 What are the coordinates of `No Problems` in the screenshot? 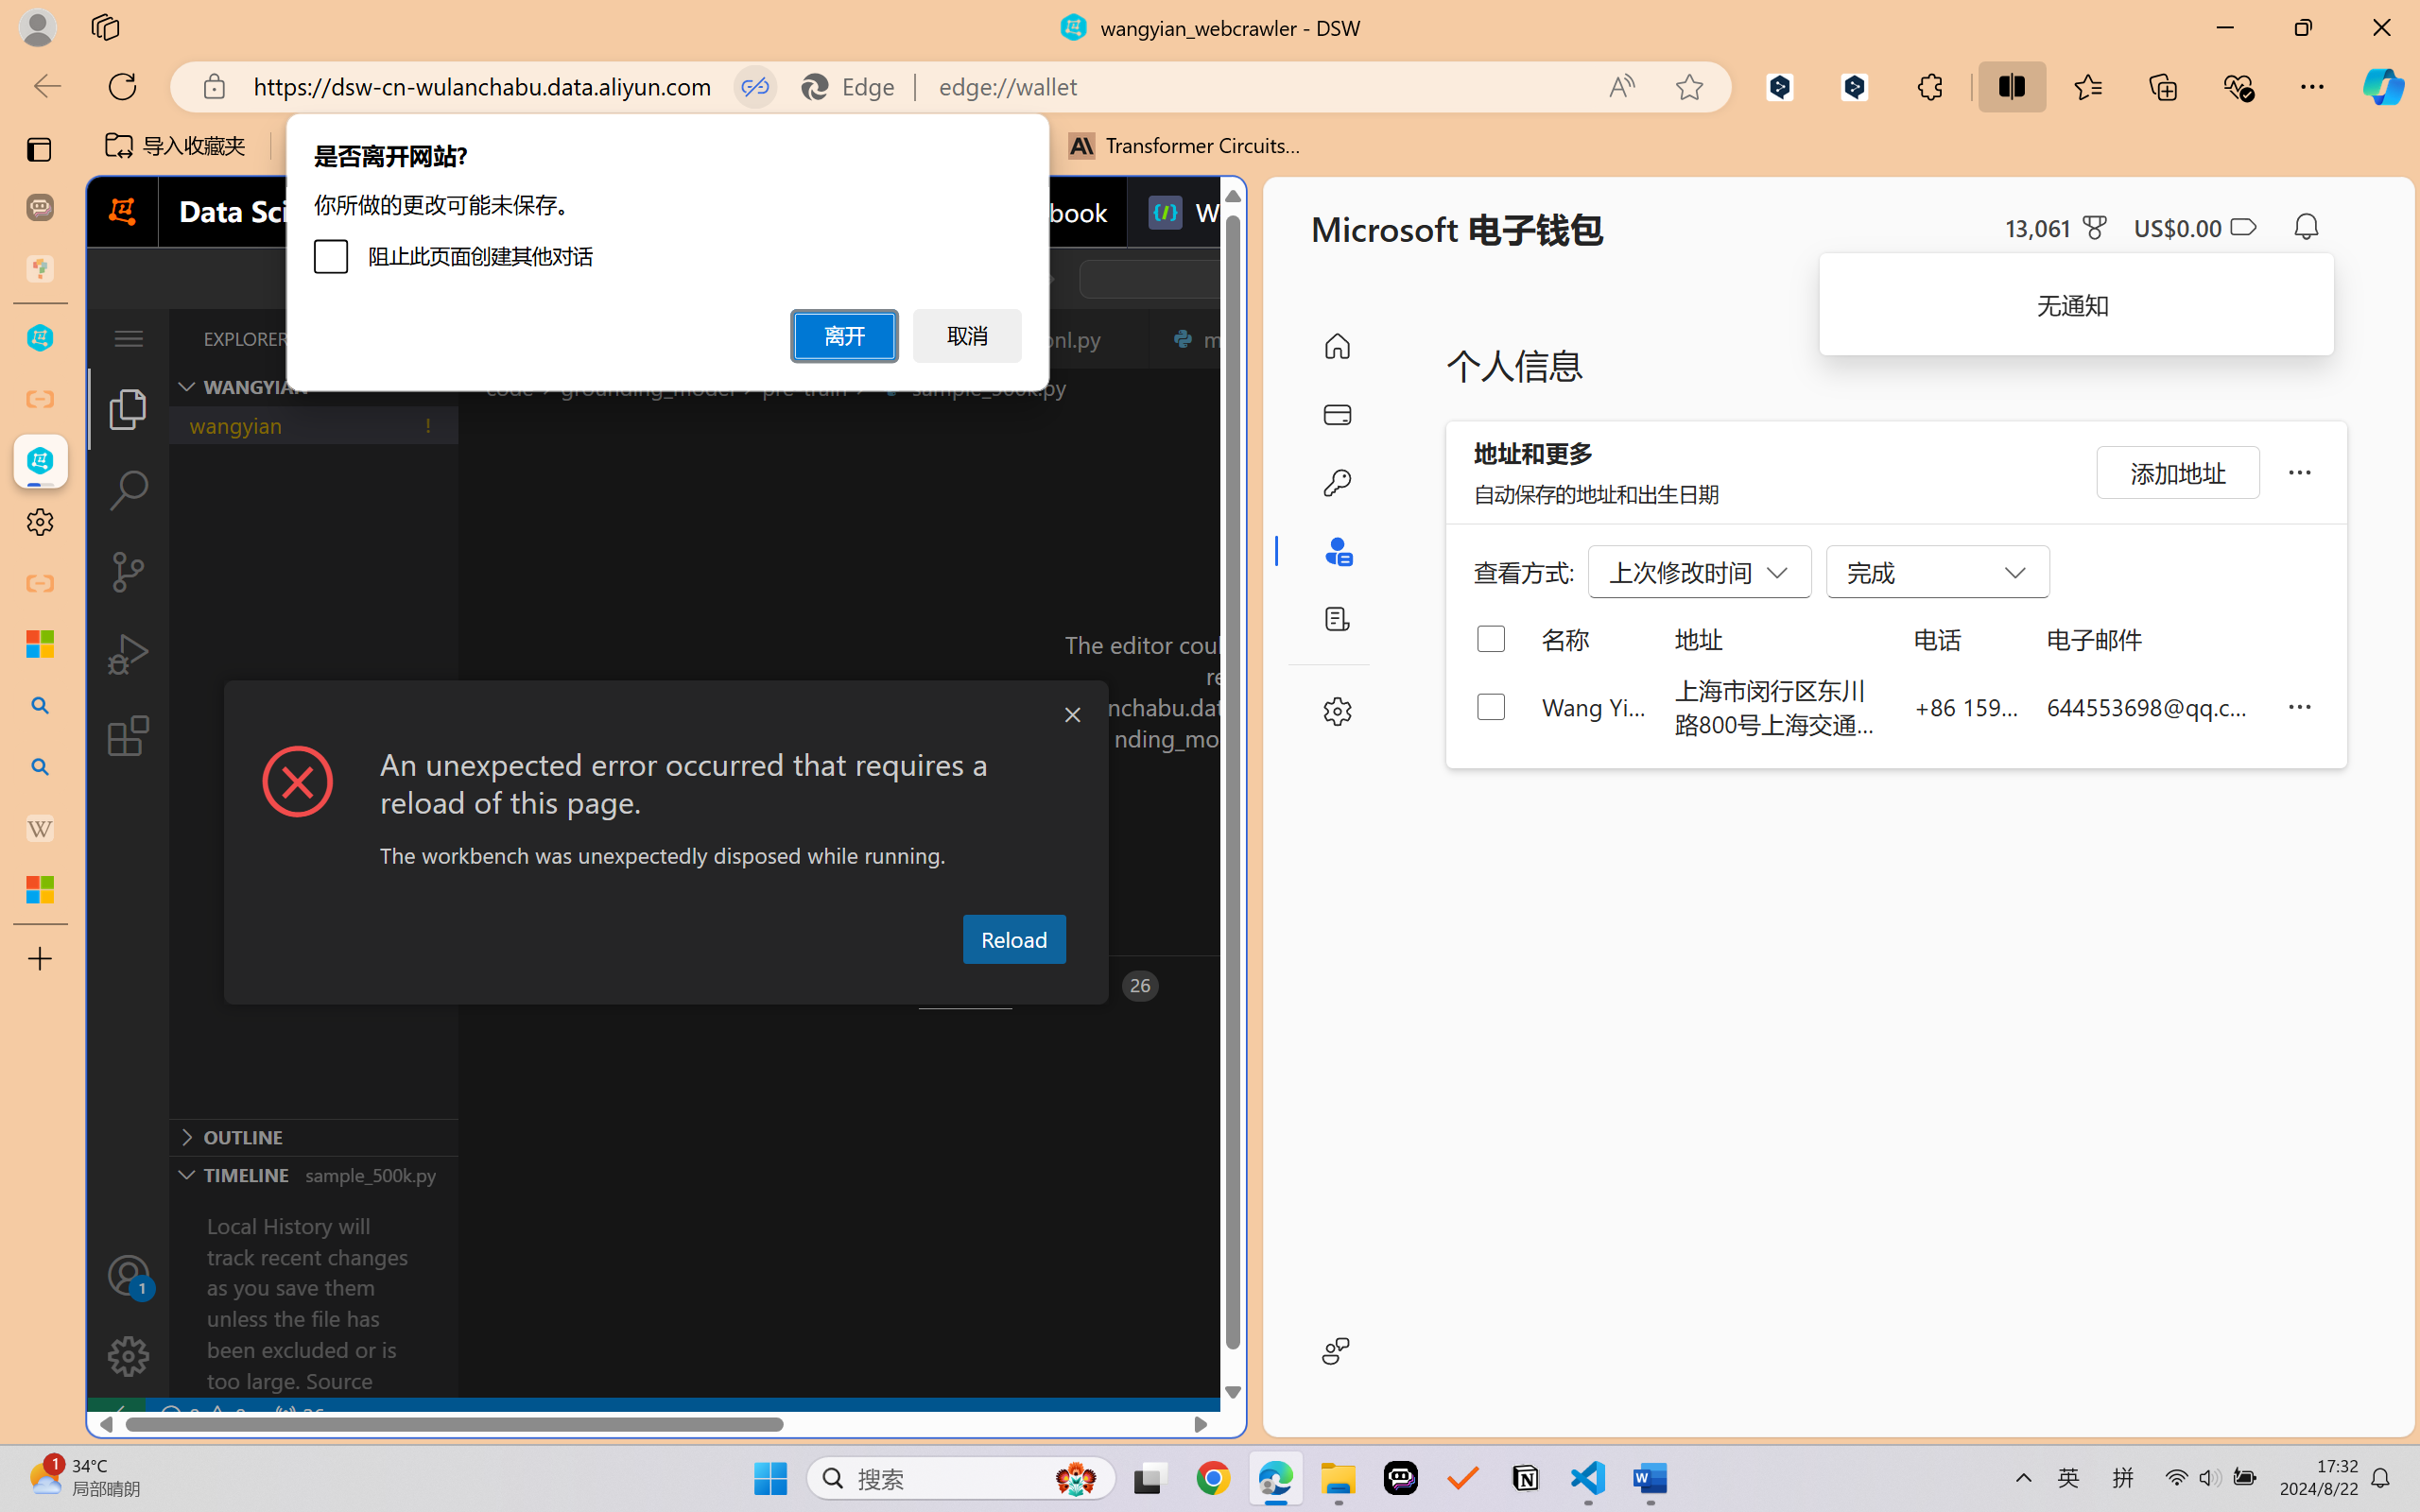 It's located at (201, 1416).